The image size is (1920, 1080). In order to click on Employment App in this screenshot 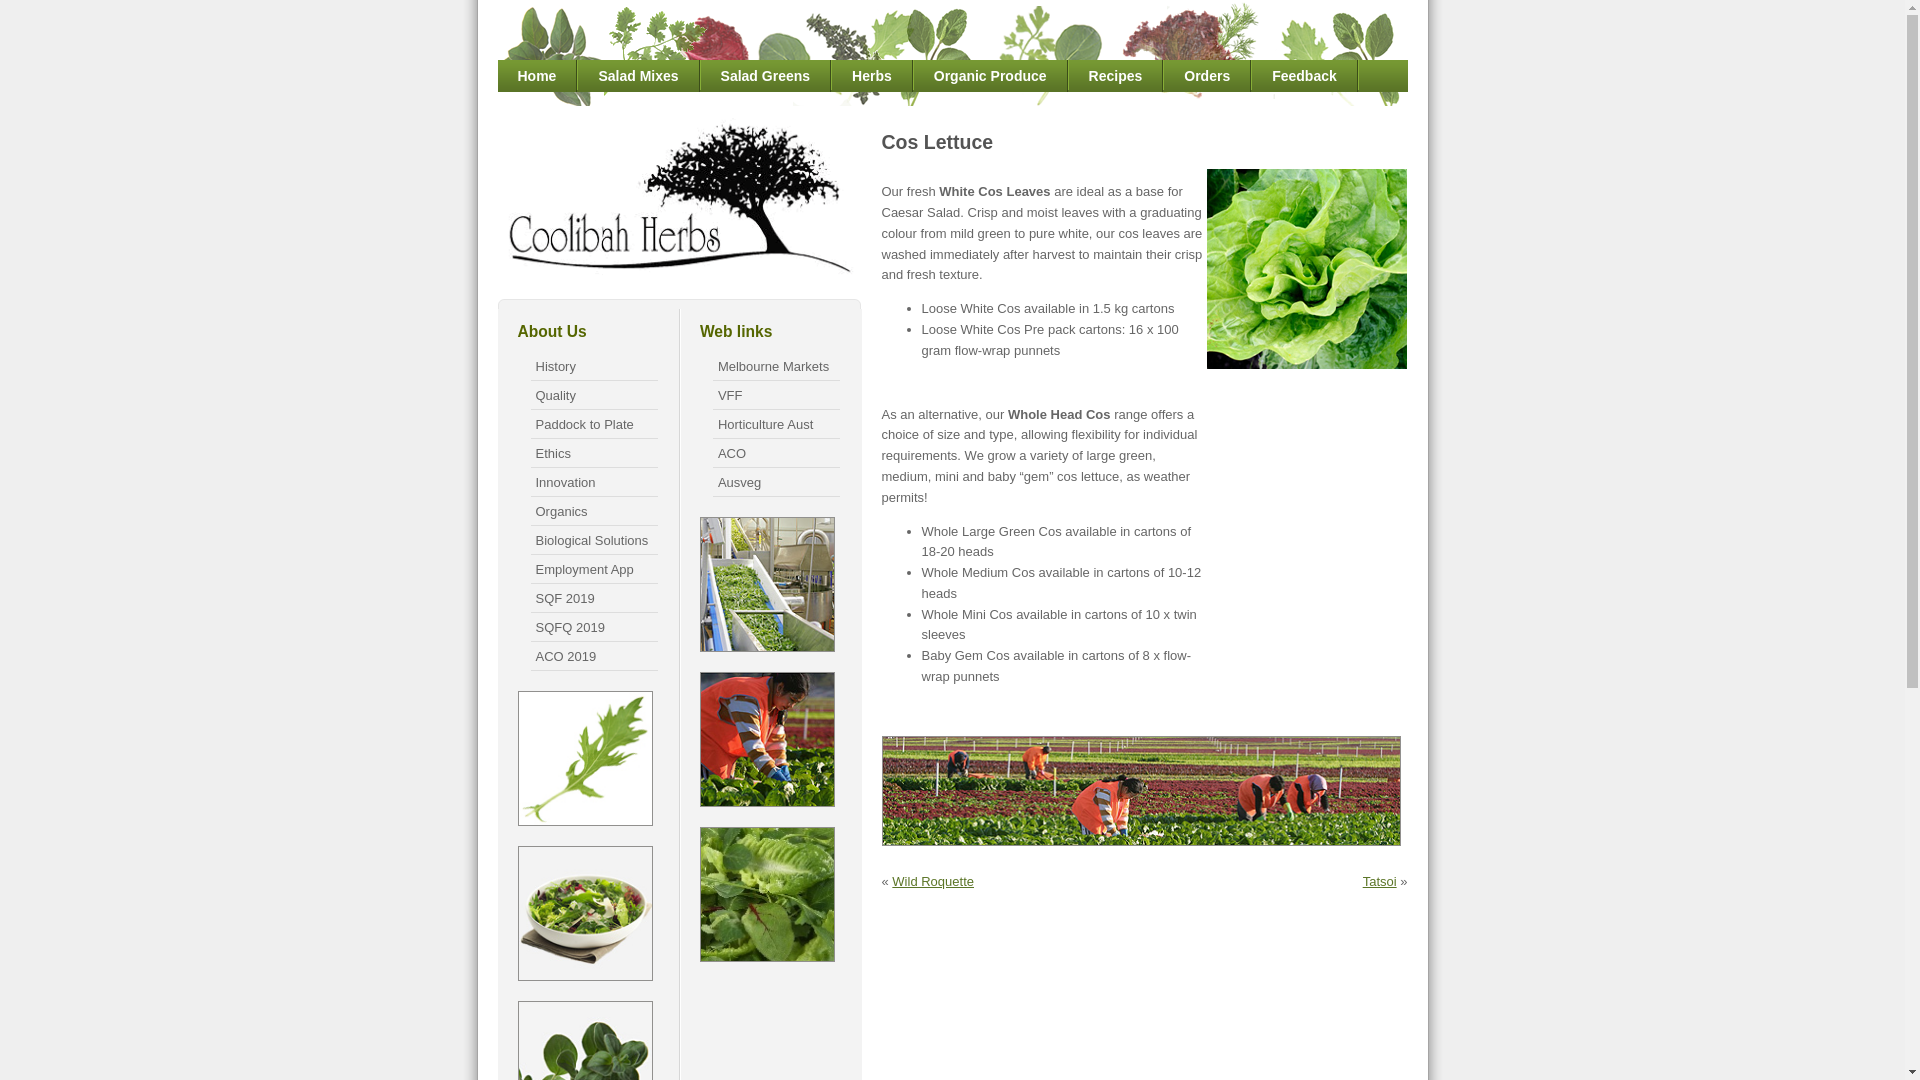, I will do `click(594, 570)`.